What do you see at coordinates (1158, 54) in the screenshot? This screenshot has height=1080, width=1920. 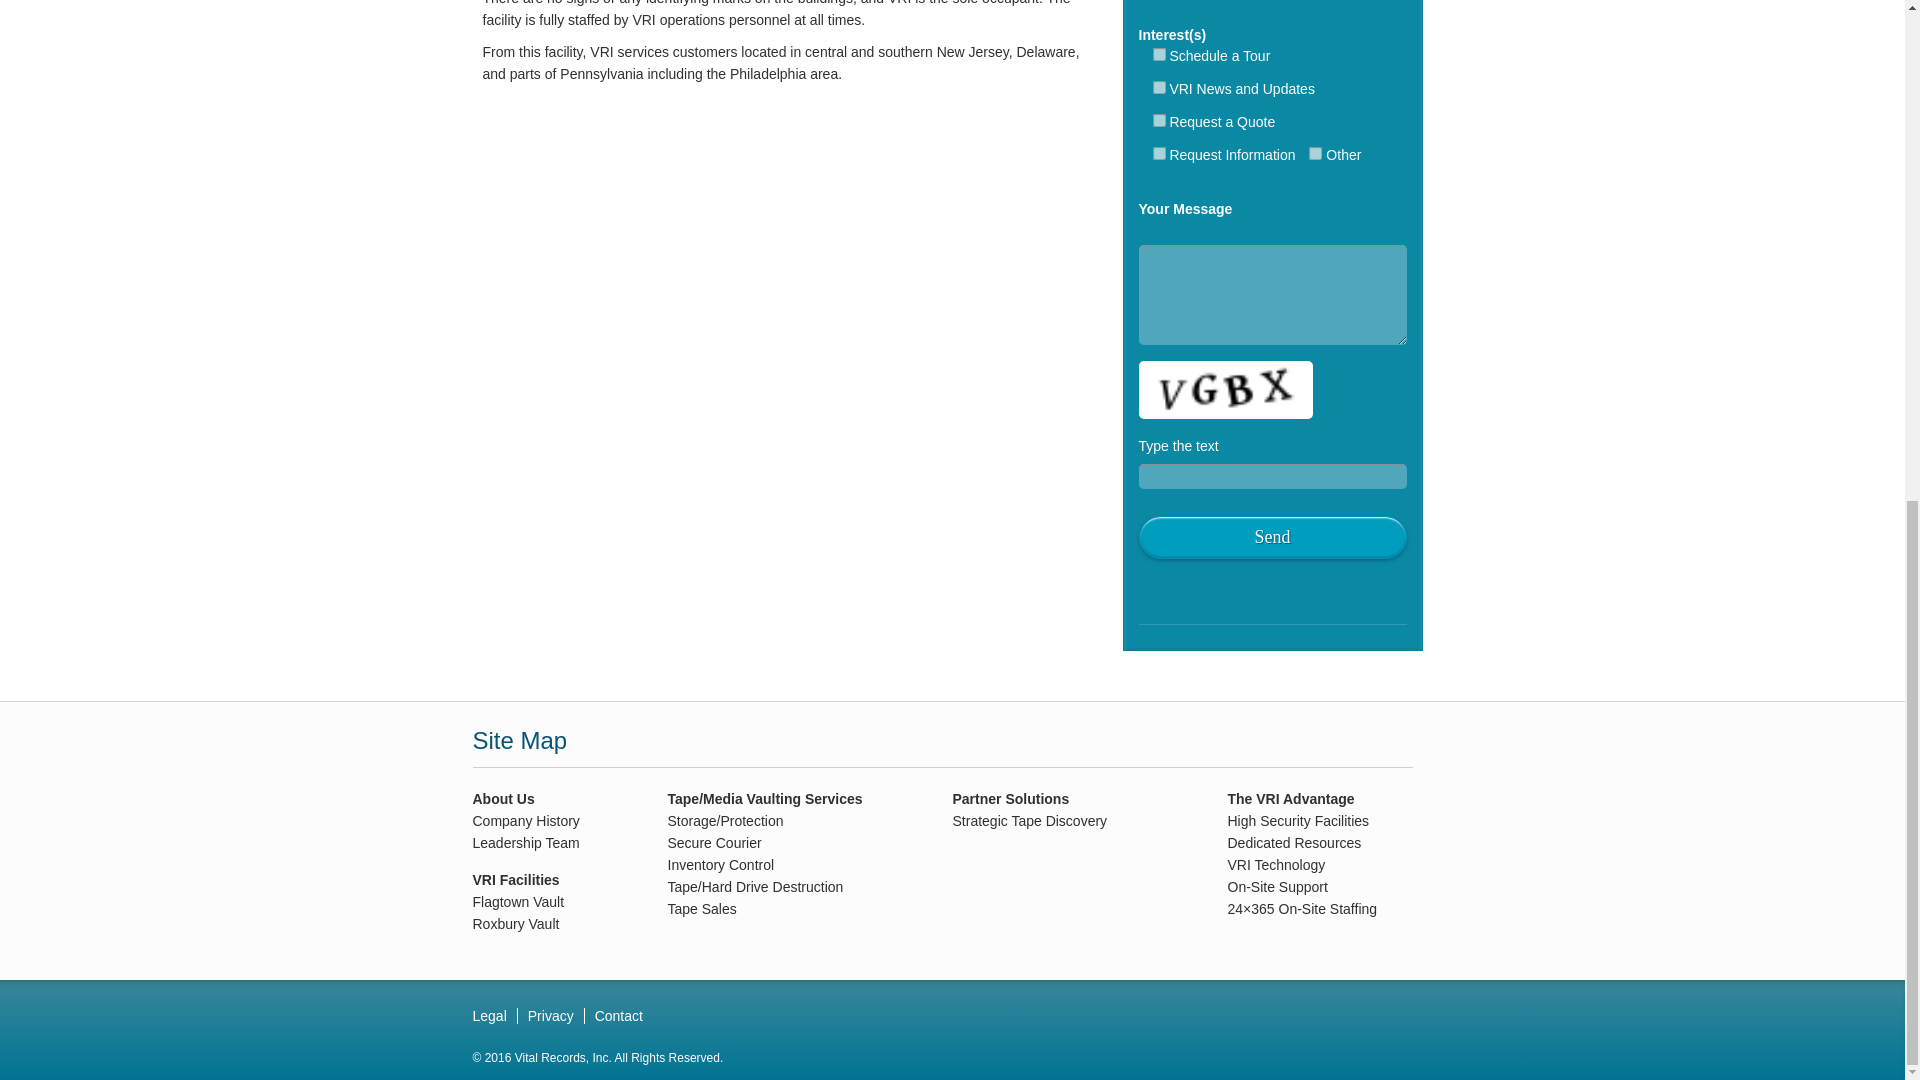 I see `Schedule a Tour` at bounding box center [1158, 54].